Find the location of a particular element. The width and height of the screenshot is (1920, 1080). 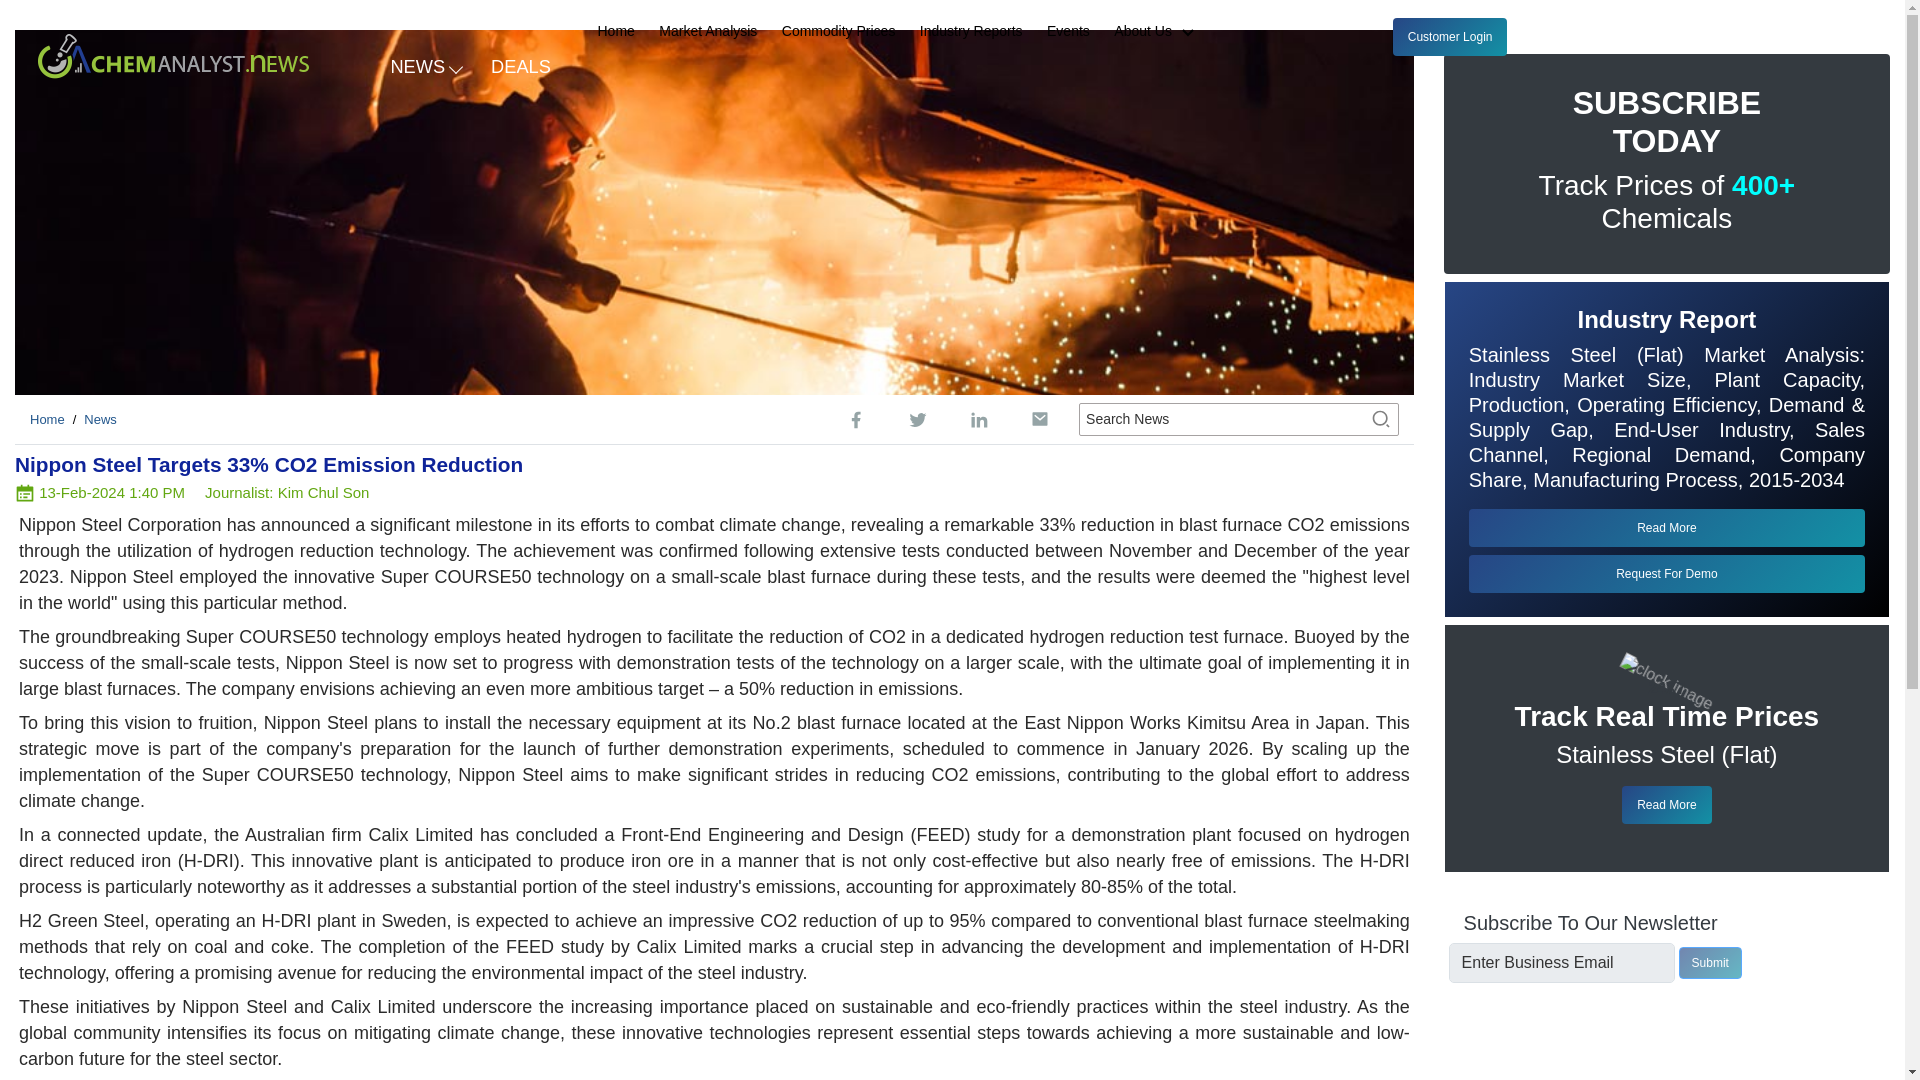

Industry Reports is located at coordinates (971, 31).